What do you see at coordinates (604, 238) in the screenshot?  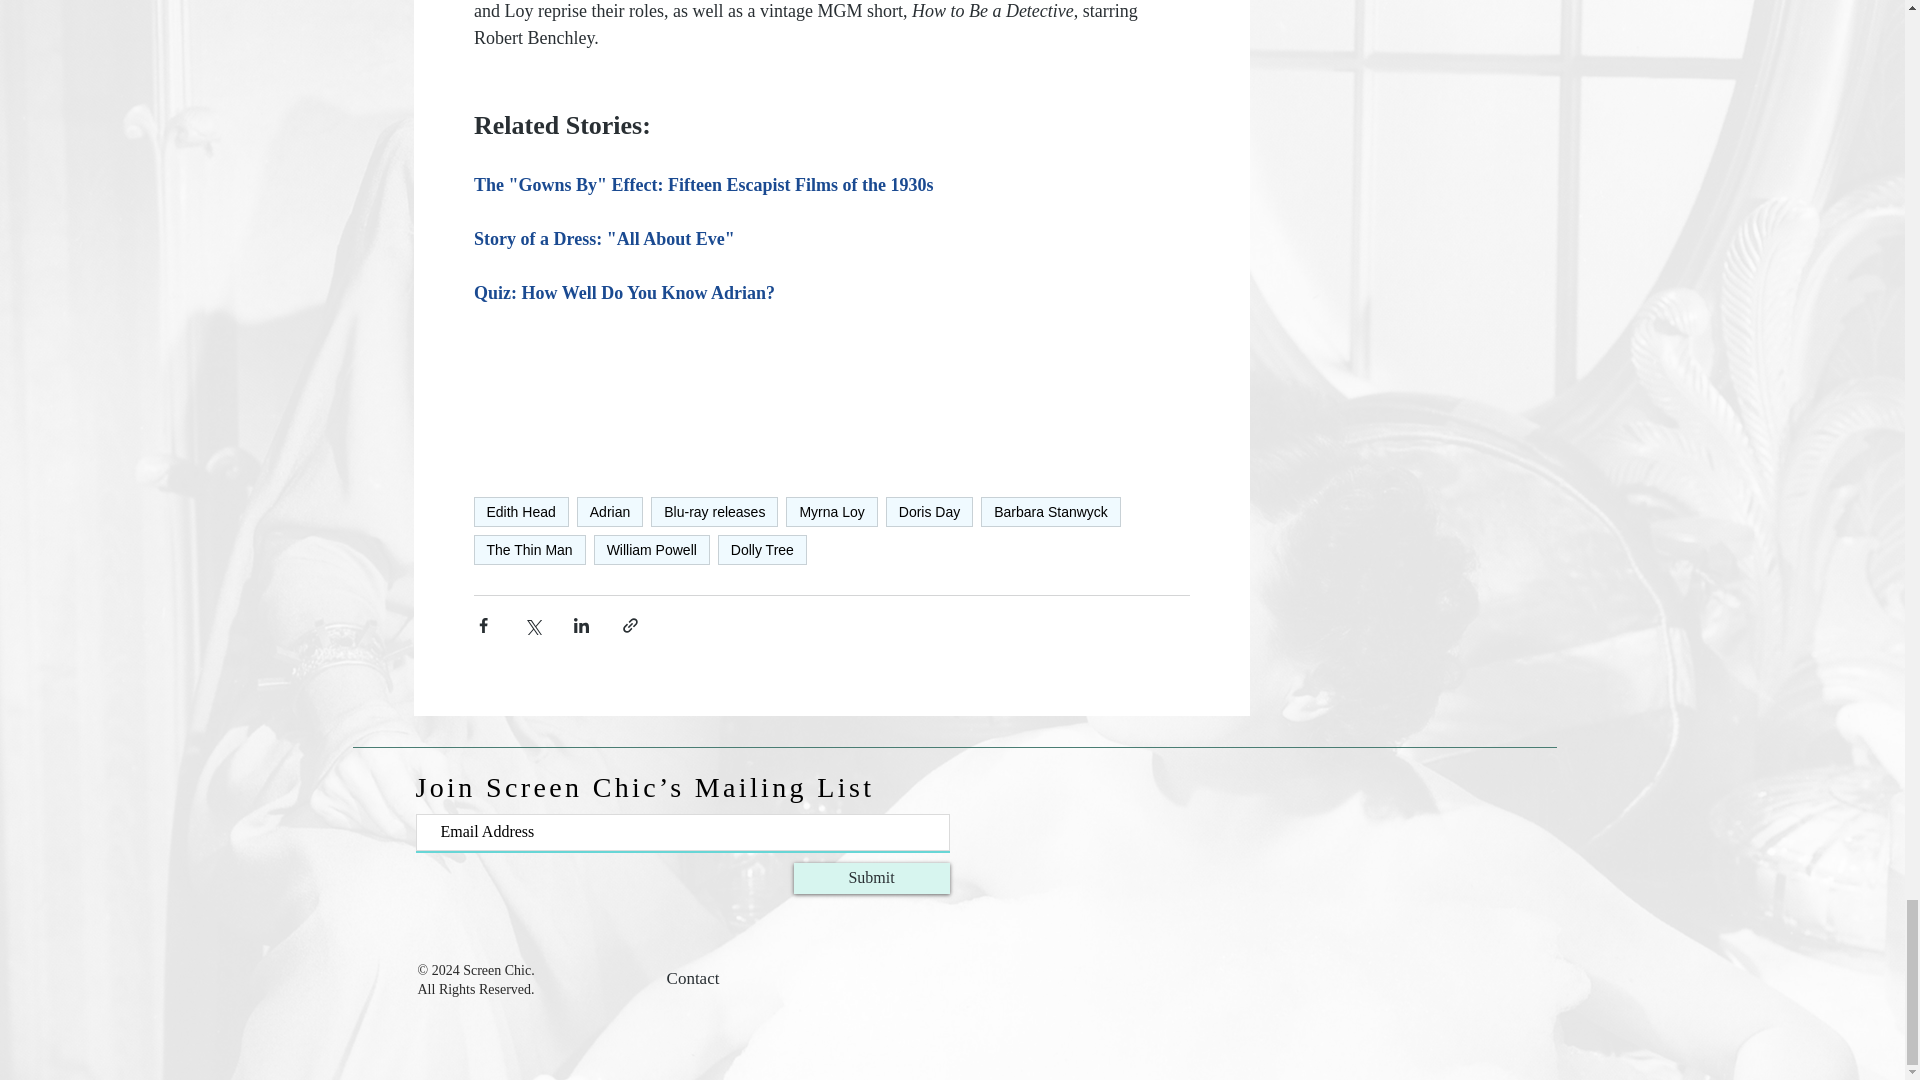 I see `Story of a Dress: "All About Eve"` at bounding box center [604, 238].